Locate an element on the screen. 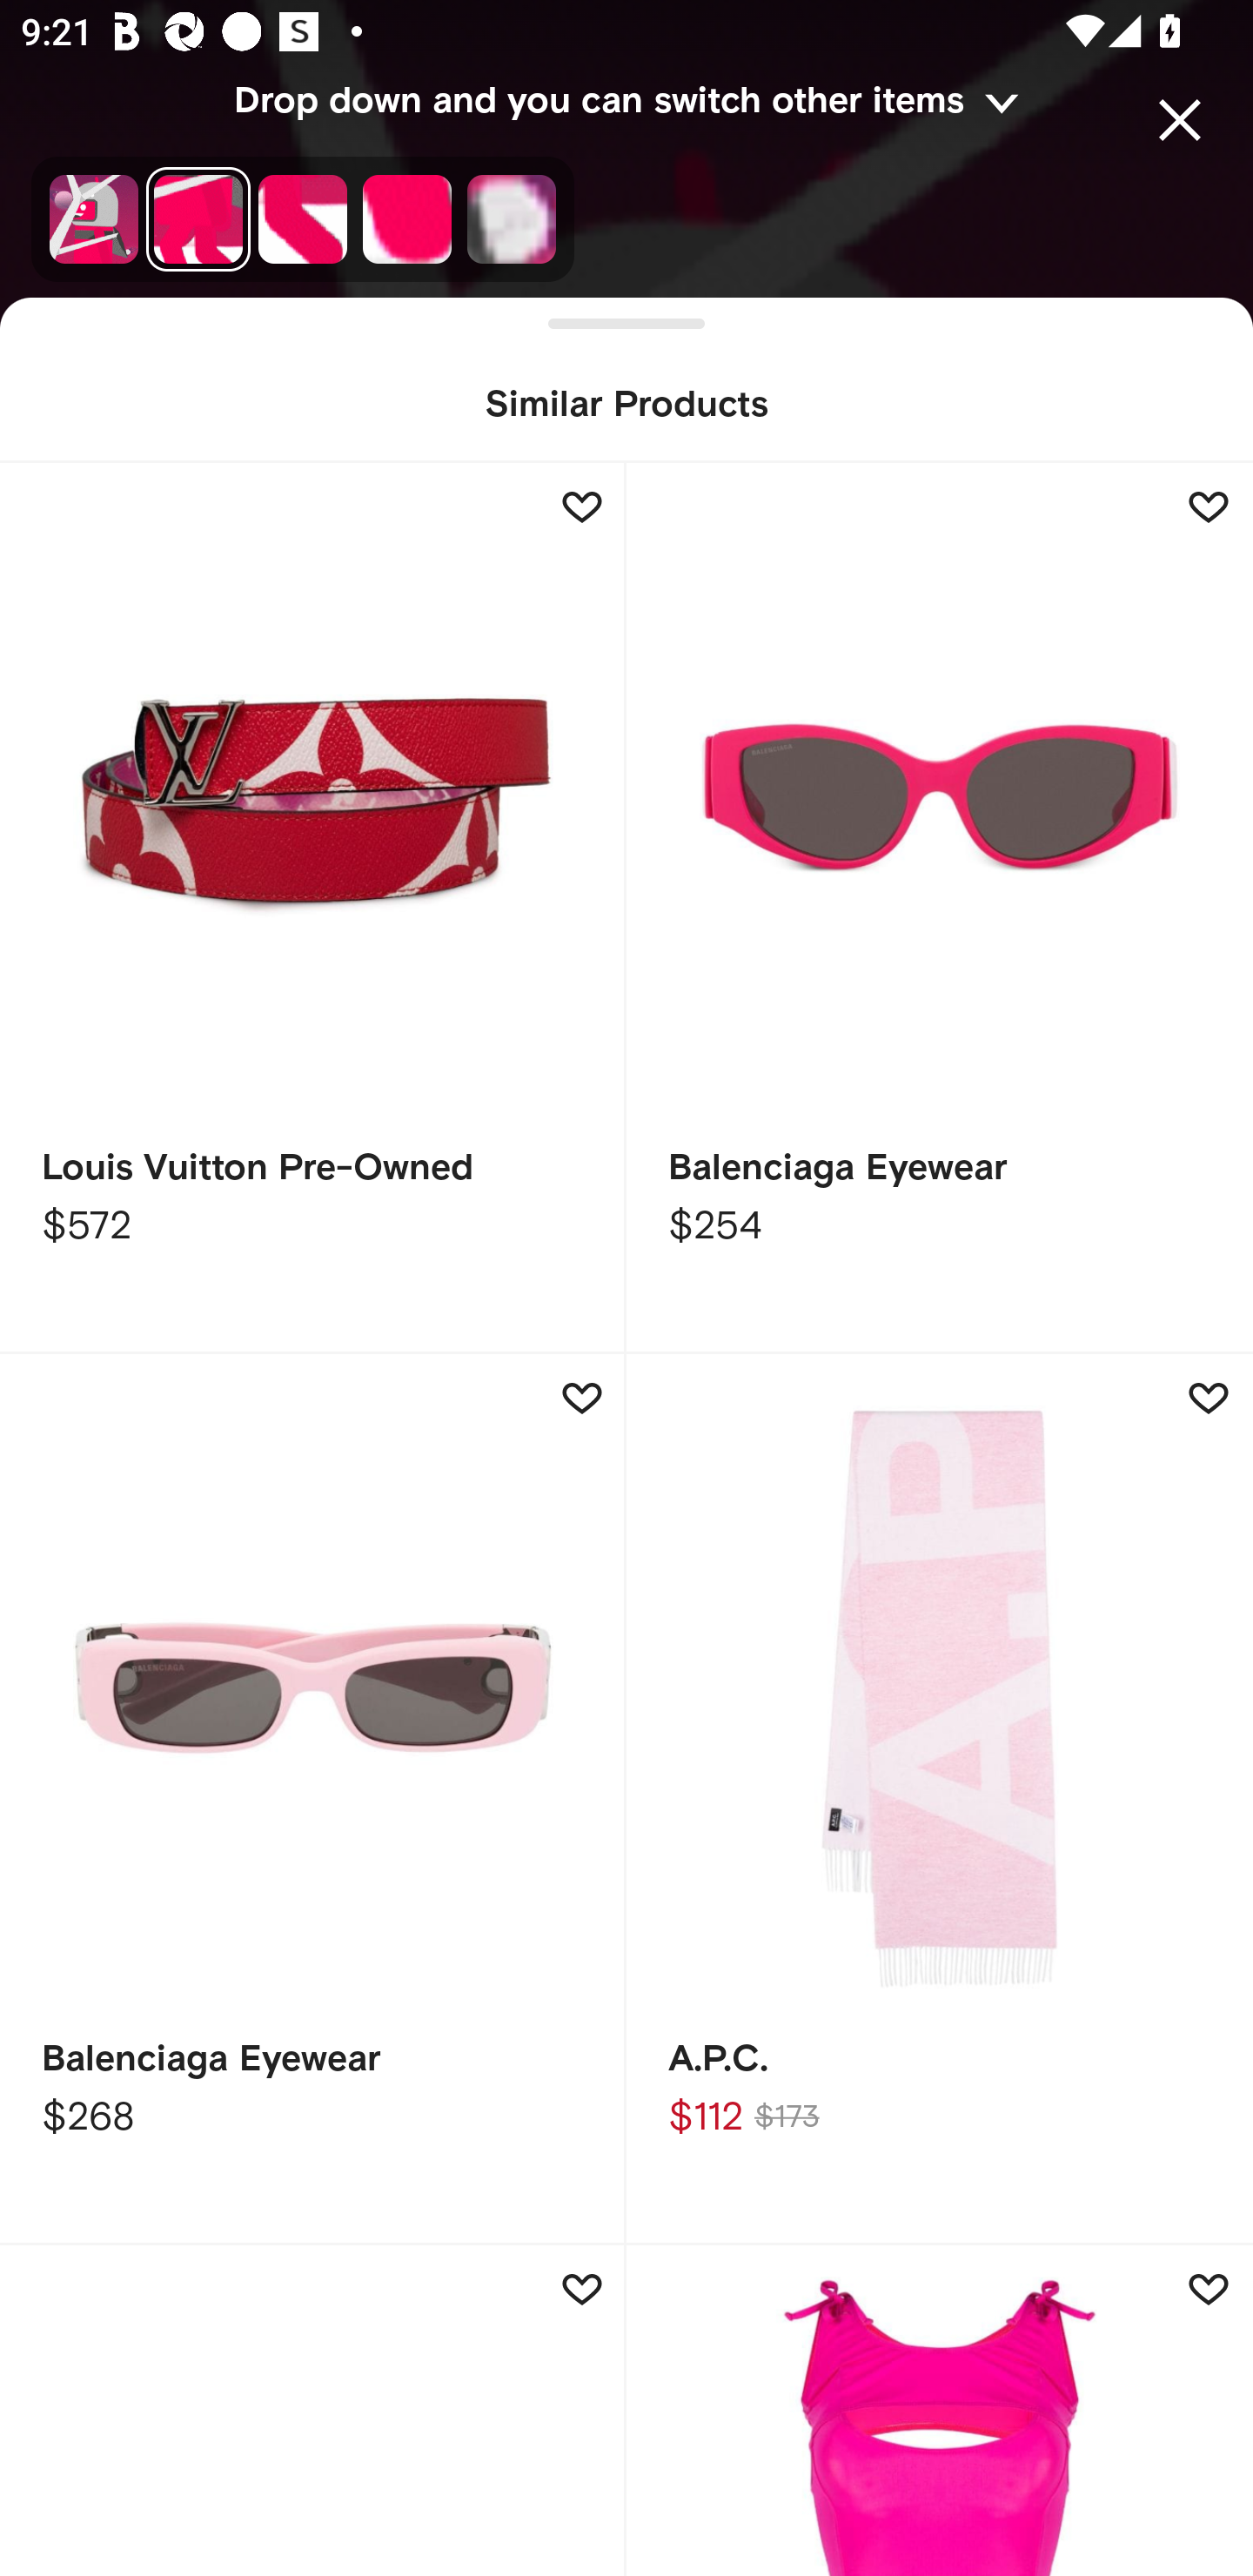  Balenciaga Eyewear $254 is located at coordinates (940, 909).